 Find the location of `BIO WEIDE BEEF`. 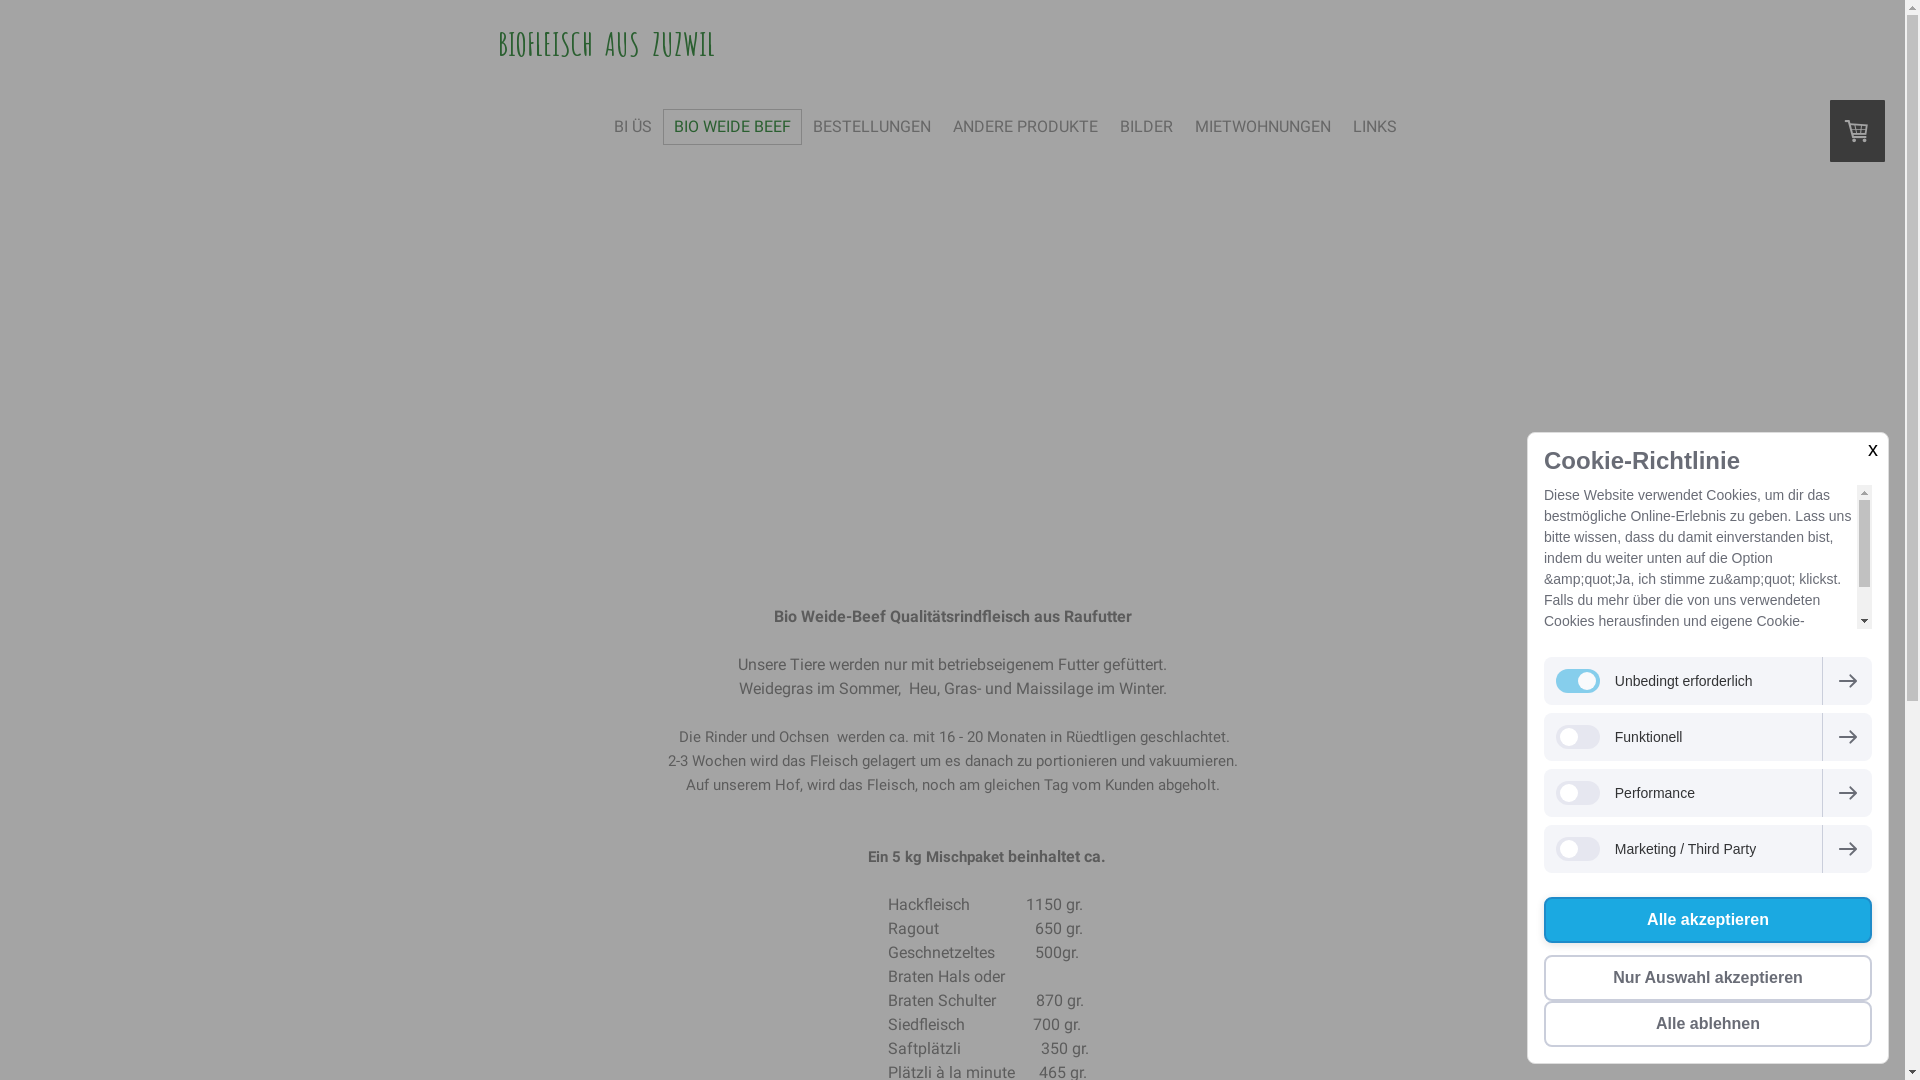

BIO WEIDE BEEF is located at coordinates (732, 127).